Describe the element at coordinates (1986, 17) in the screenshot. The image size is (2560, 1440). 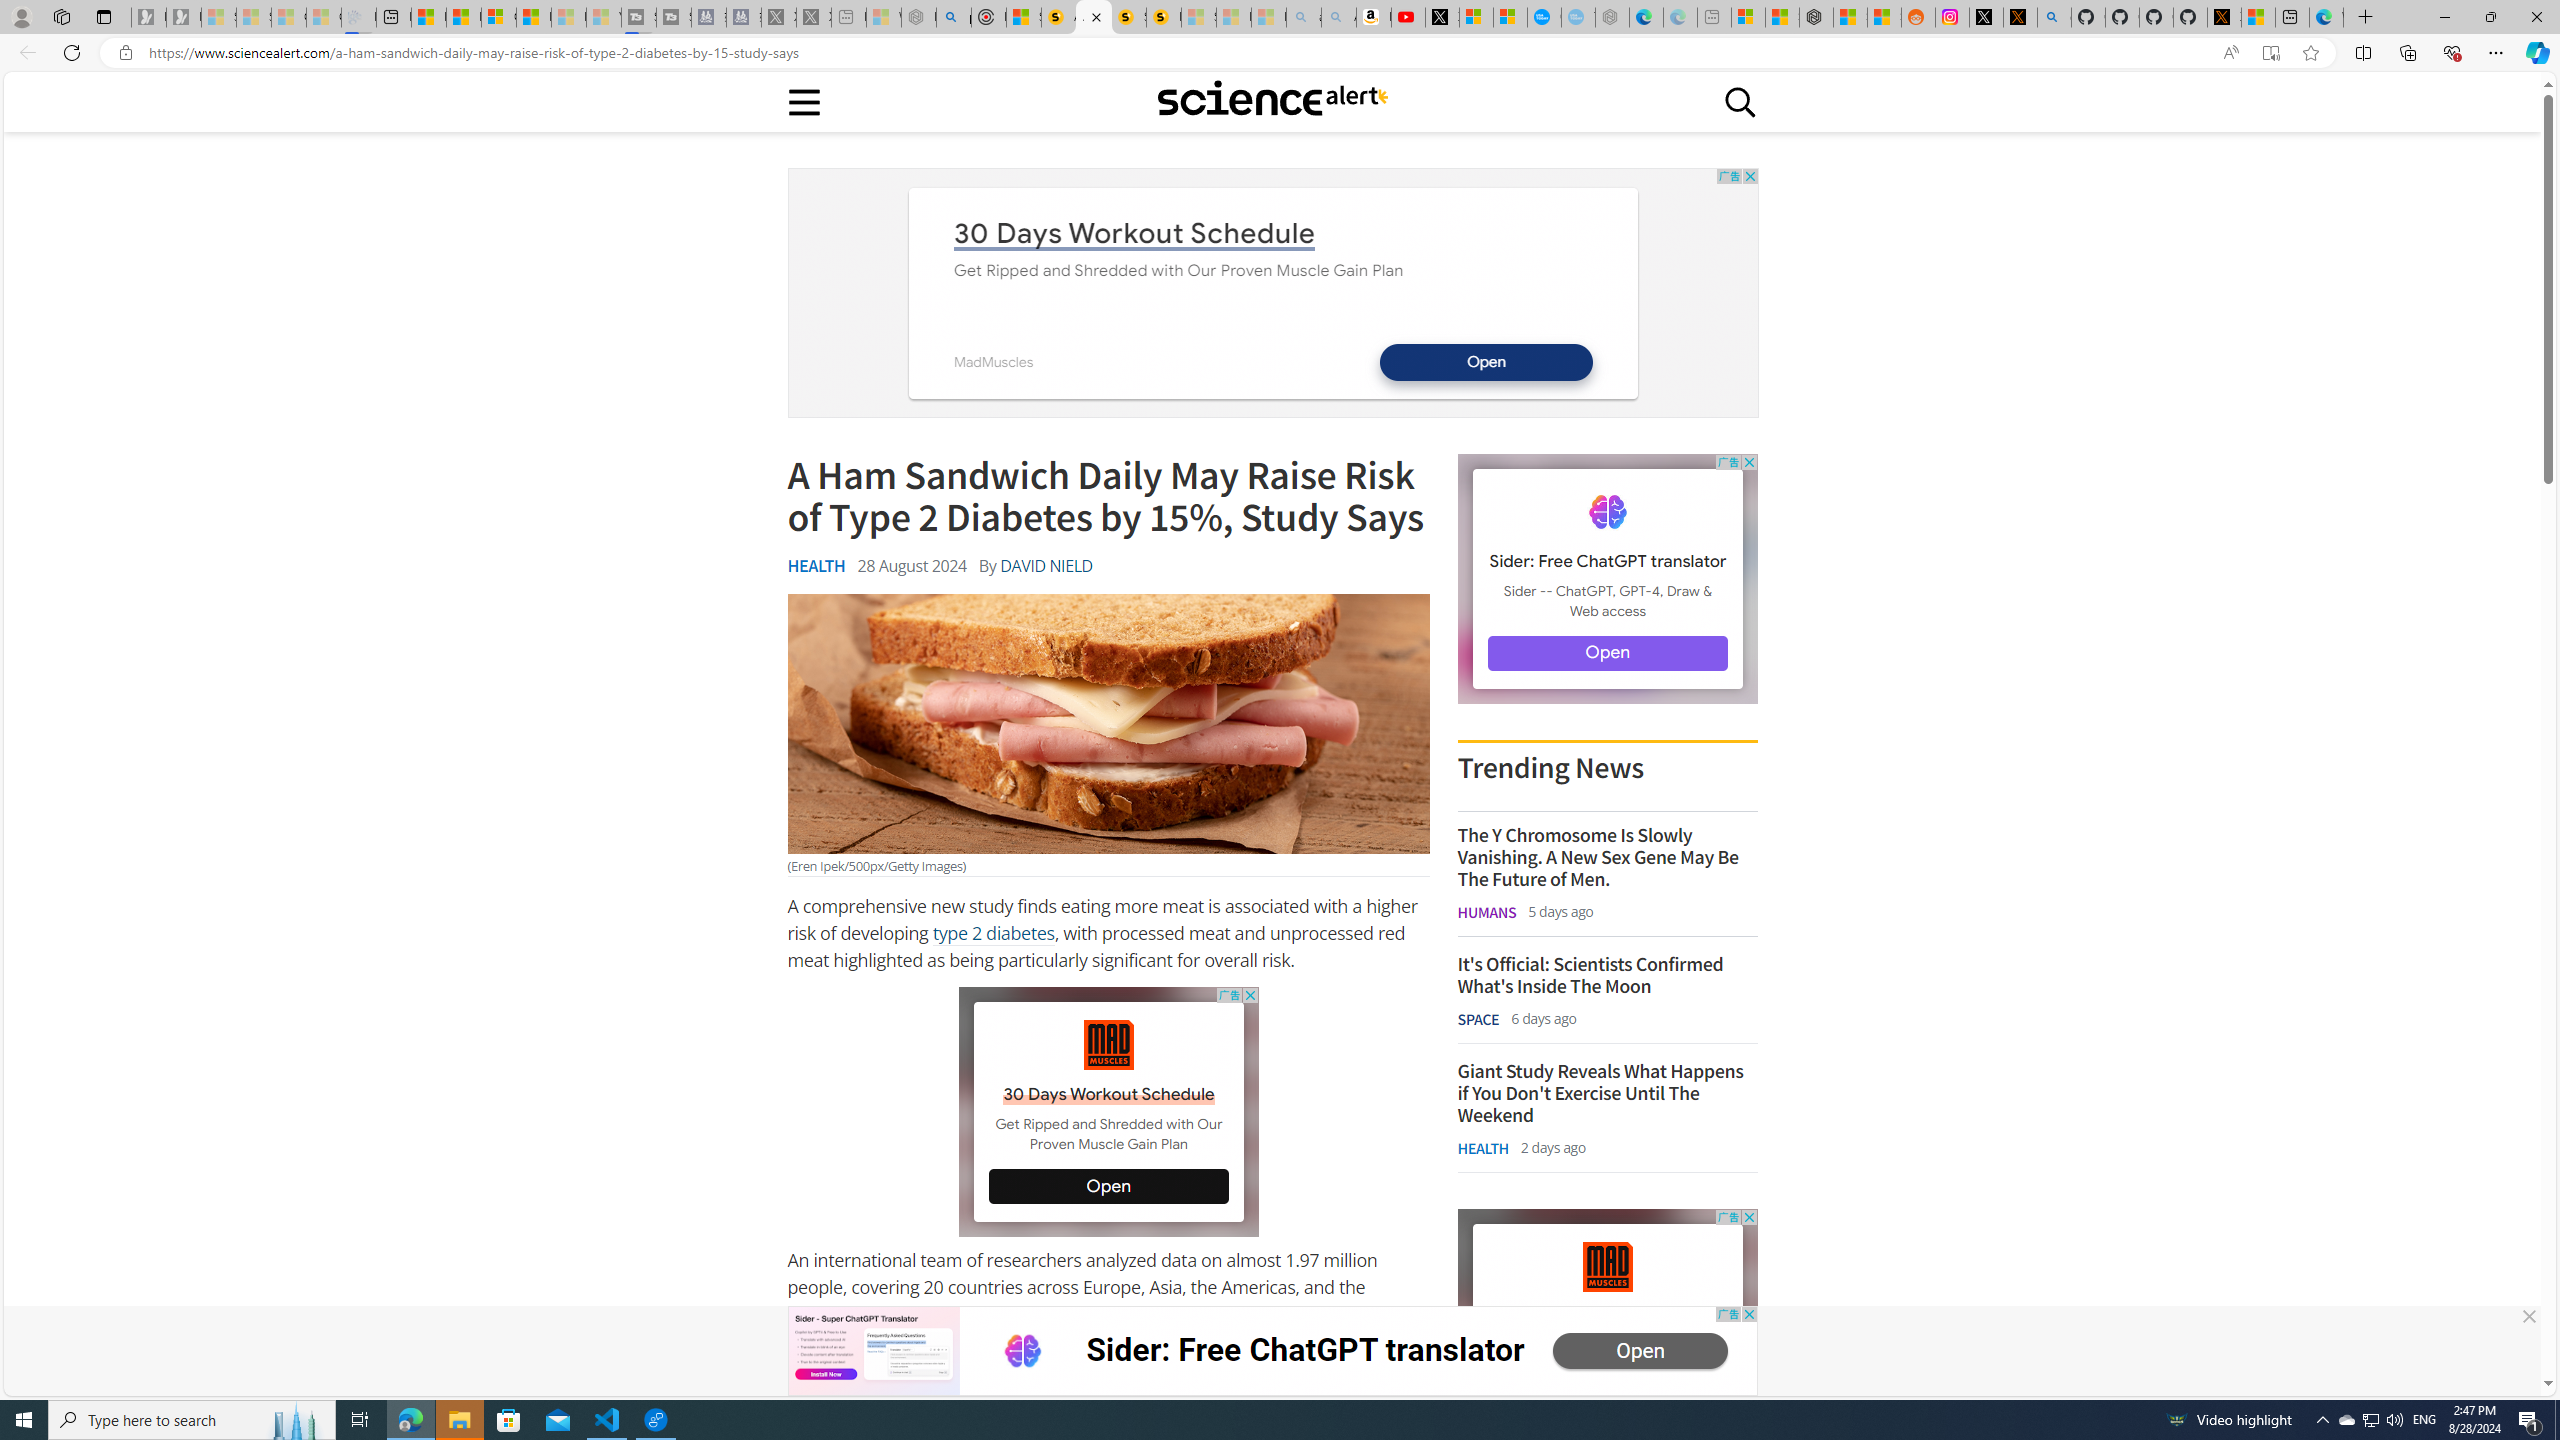
I see `Log in to X / X` at that location.